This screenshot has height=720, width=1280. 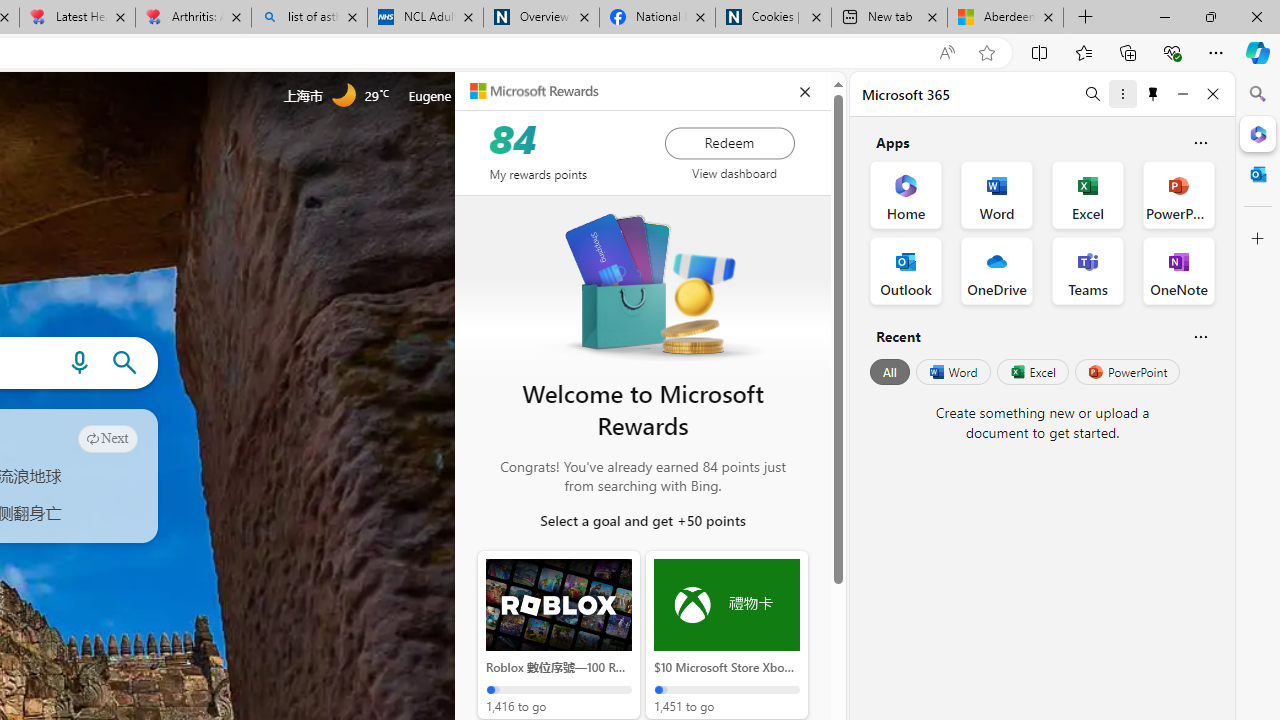 I want to click on Unpin side pane, so click(x=1153, y=94).